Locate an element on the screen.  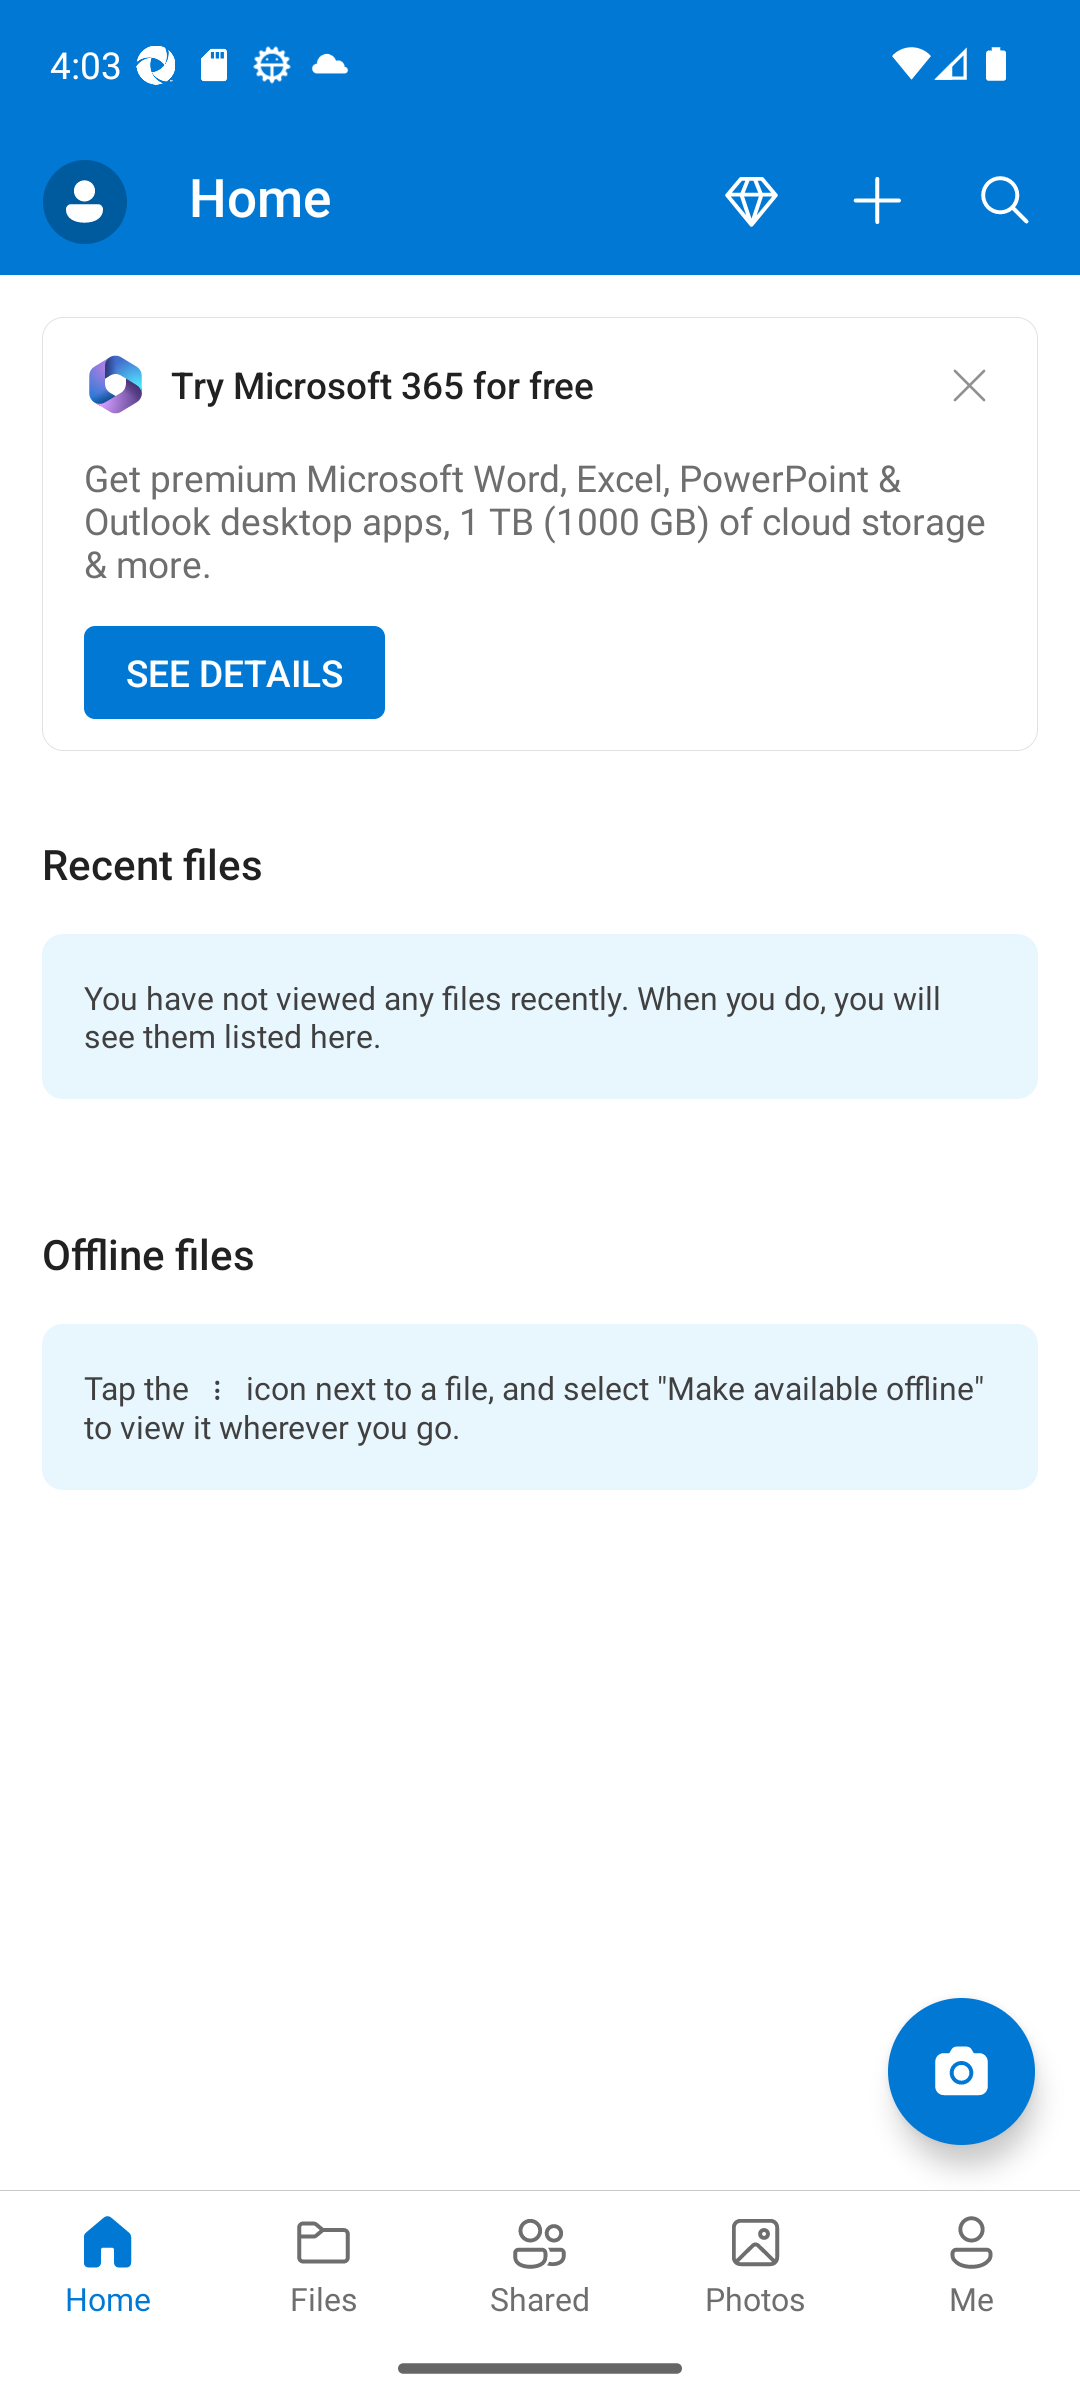
Files pivot Files is located at coordinates (324, 2262).